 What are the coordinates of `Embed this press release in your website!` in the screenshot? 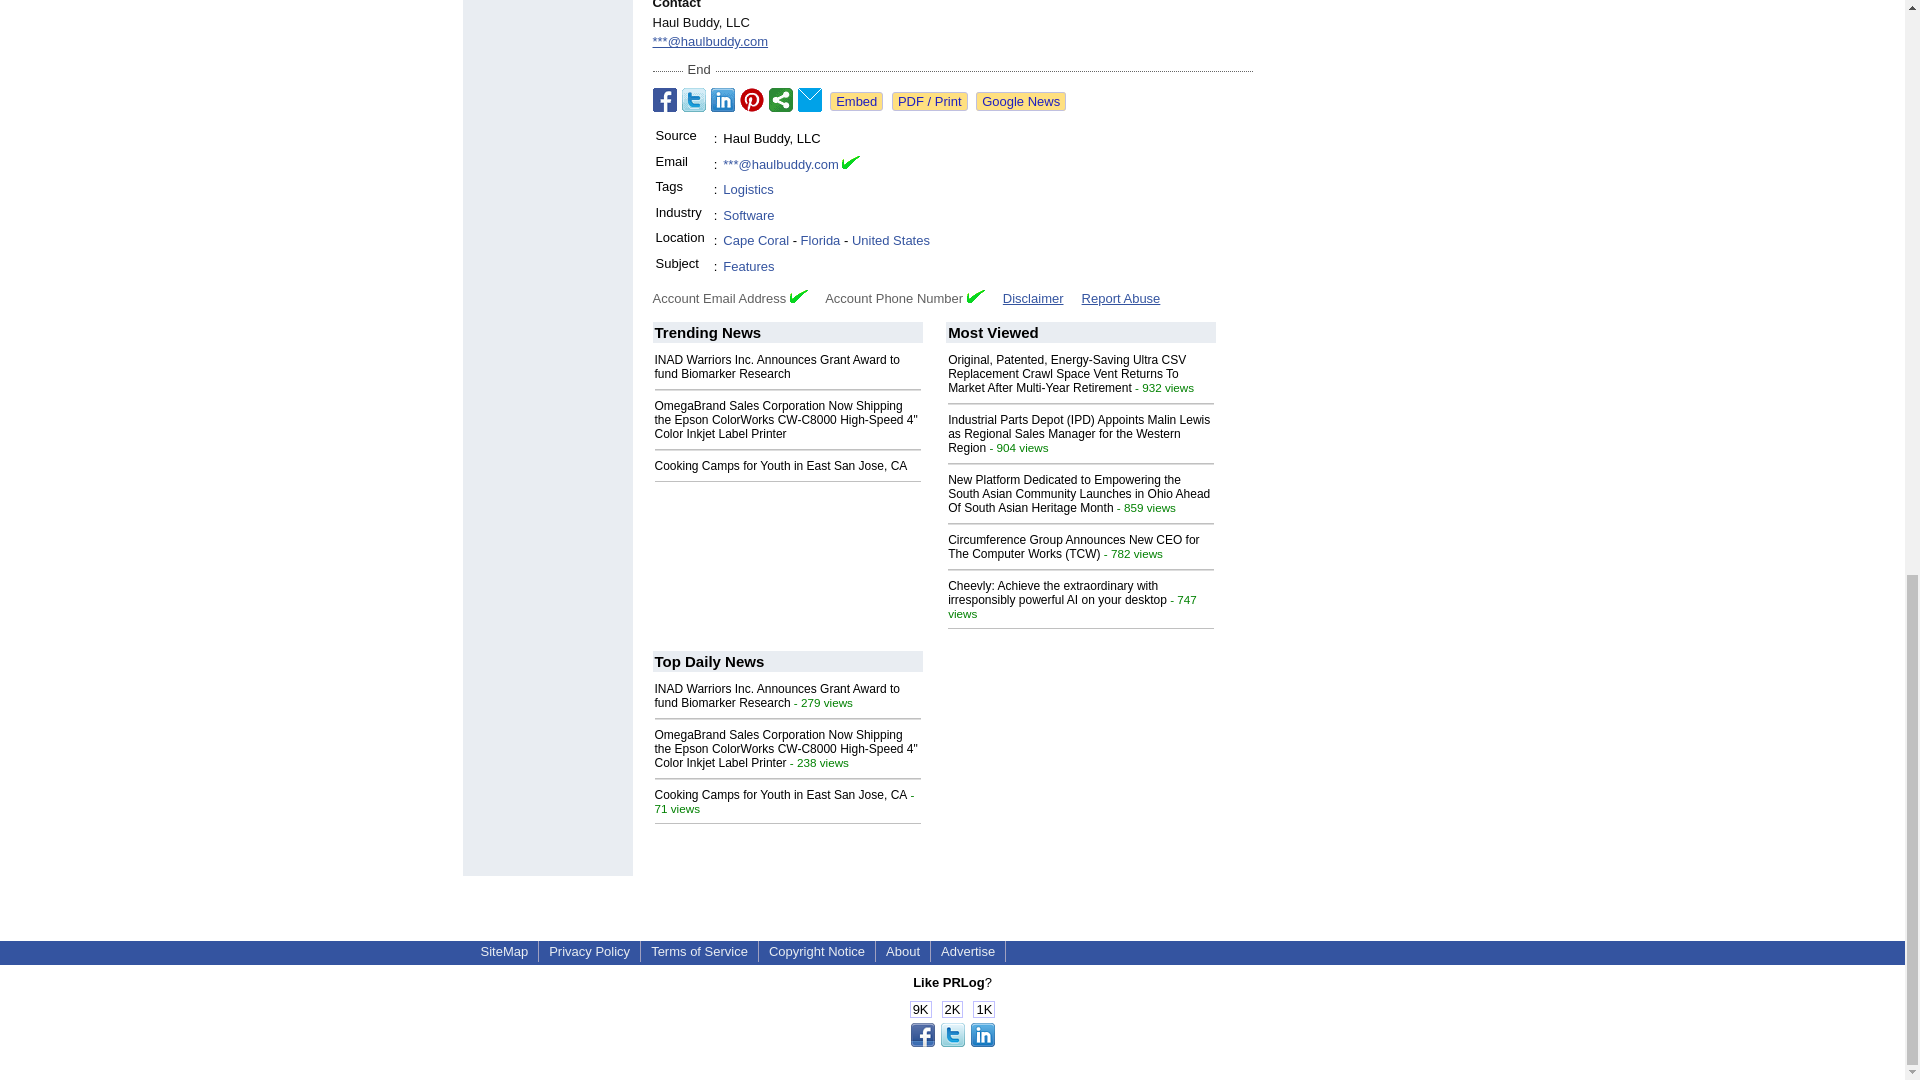 It's located at (856, 101).